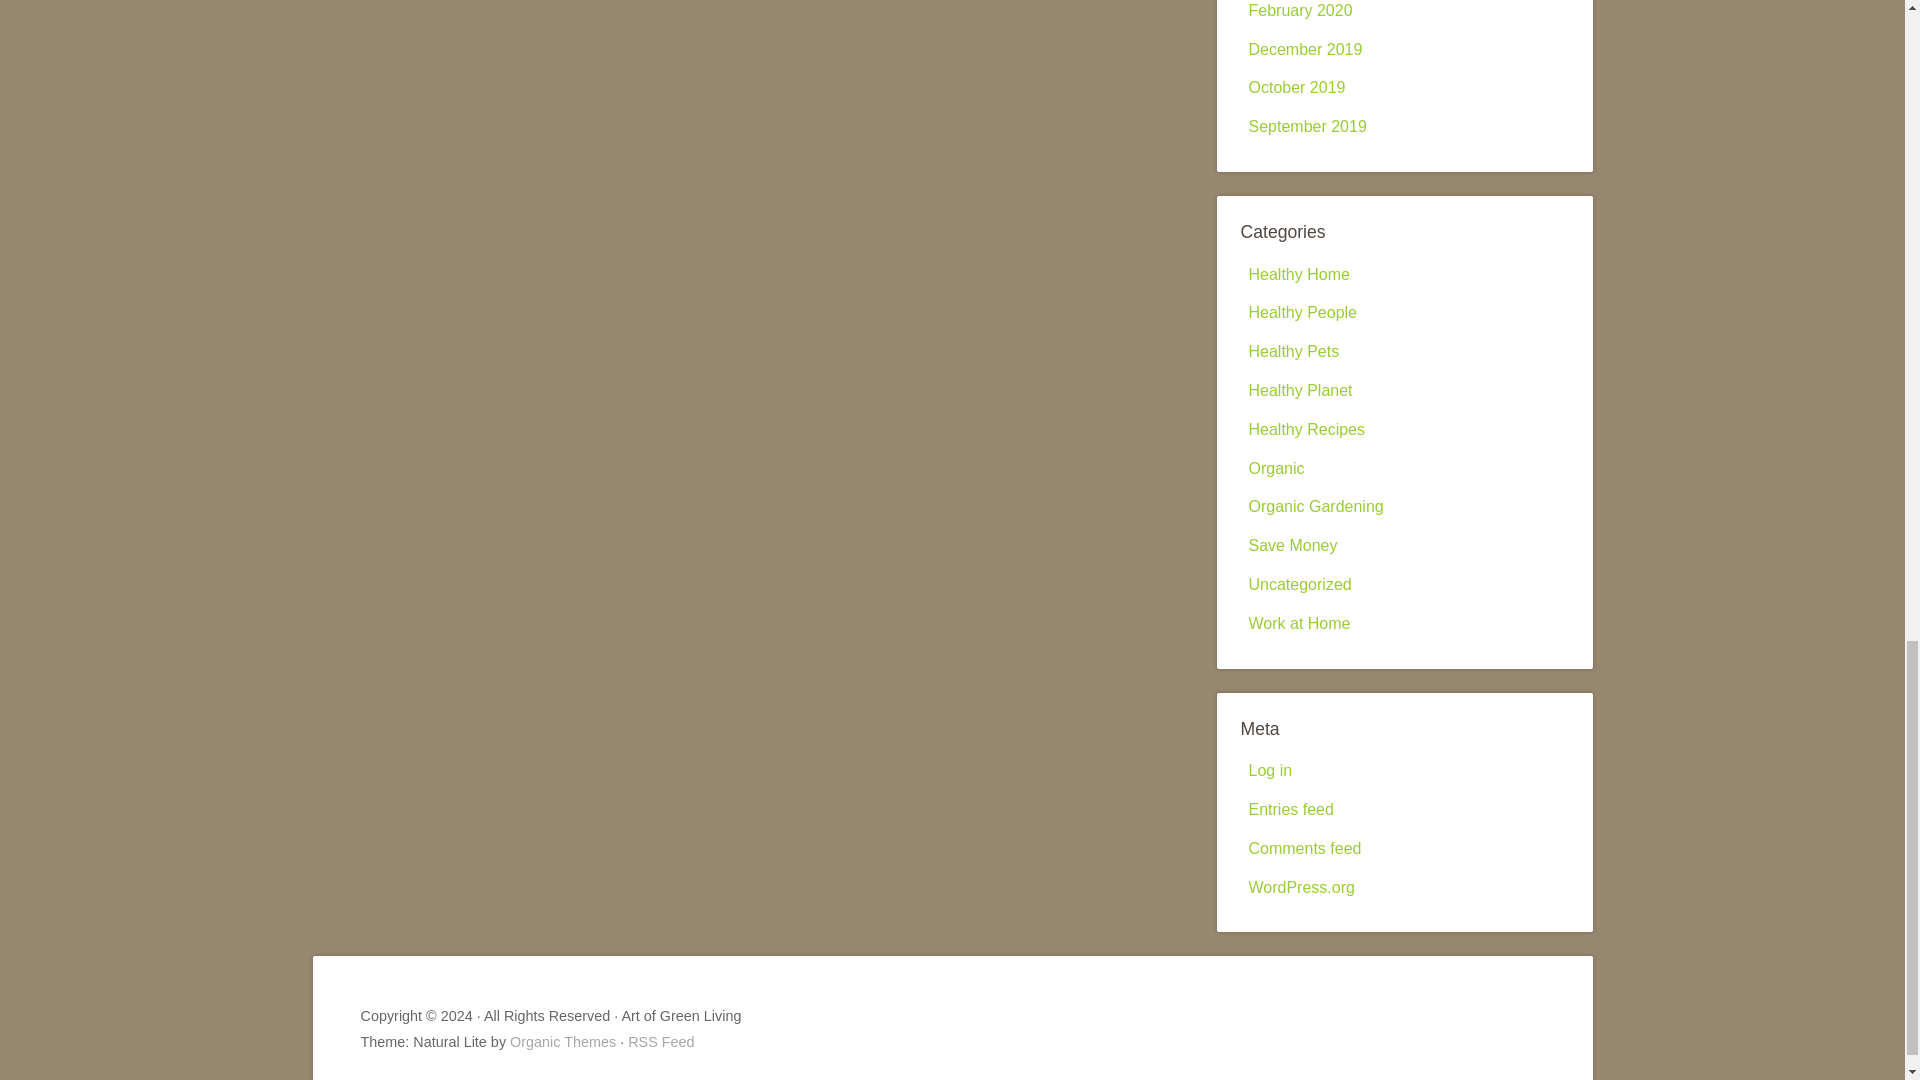 This screenshot has width=1920, height=1080. I want to click on Healthy Home, so click(1298, 274).